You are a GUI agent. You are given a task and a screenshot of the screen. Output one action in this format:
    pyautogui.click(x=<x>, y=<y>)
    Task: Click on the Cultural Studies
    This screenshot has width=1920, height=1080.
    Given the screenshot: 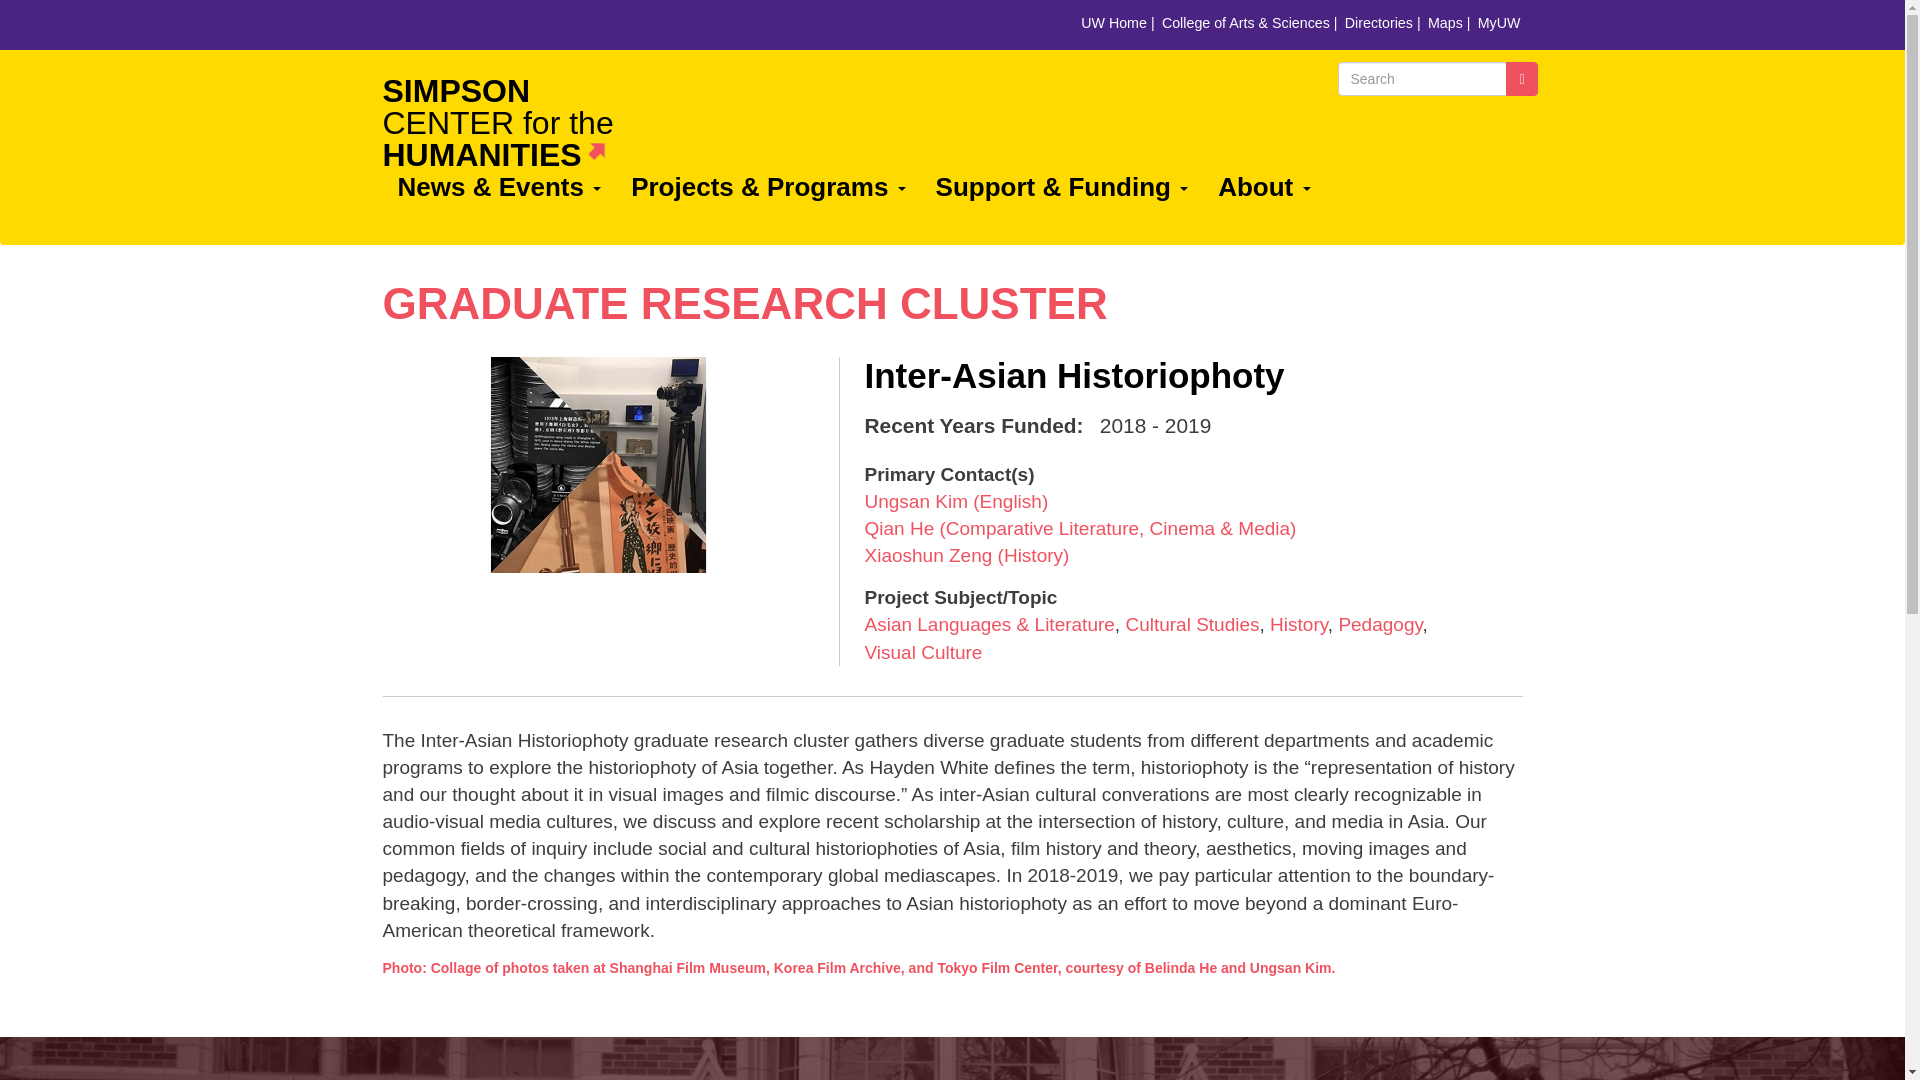 What is the action you would take?
    pyautogui.click(x=1382, y=22)
    